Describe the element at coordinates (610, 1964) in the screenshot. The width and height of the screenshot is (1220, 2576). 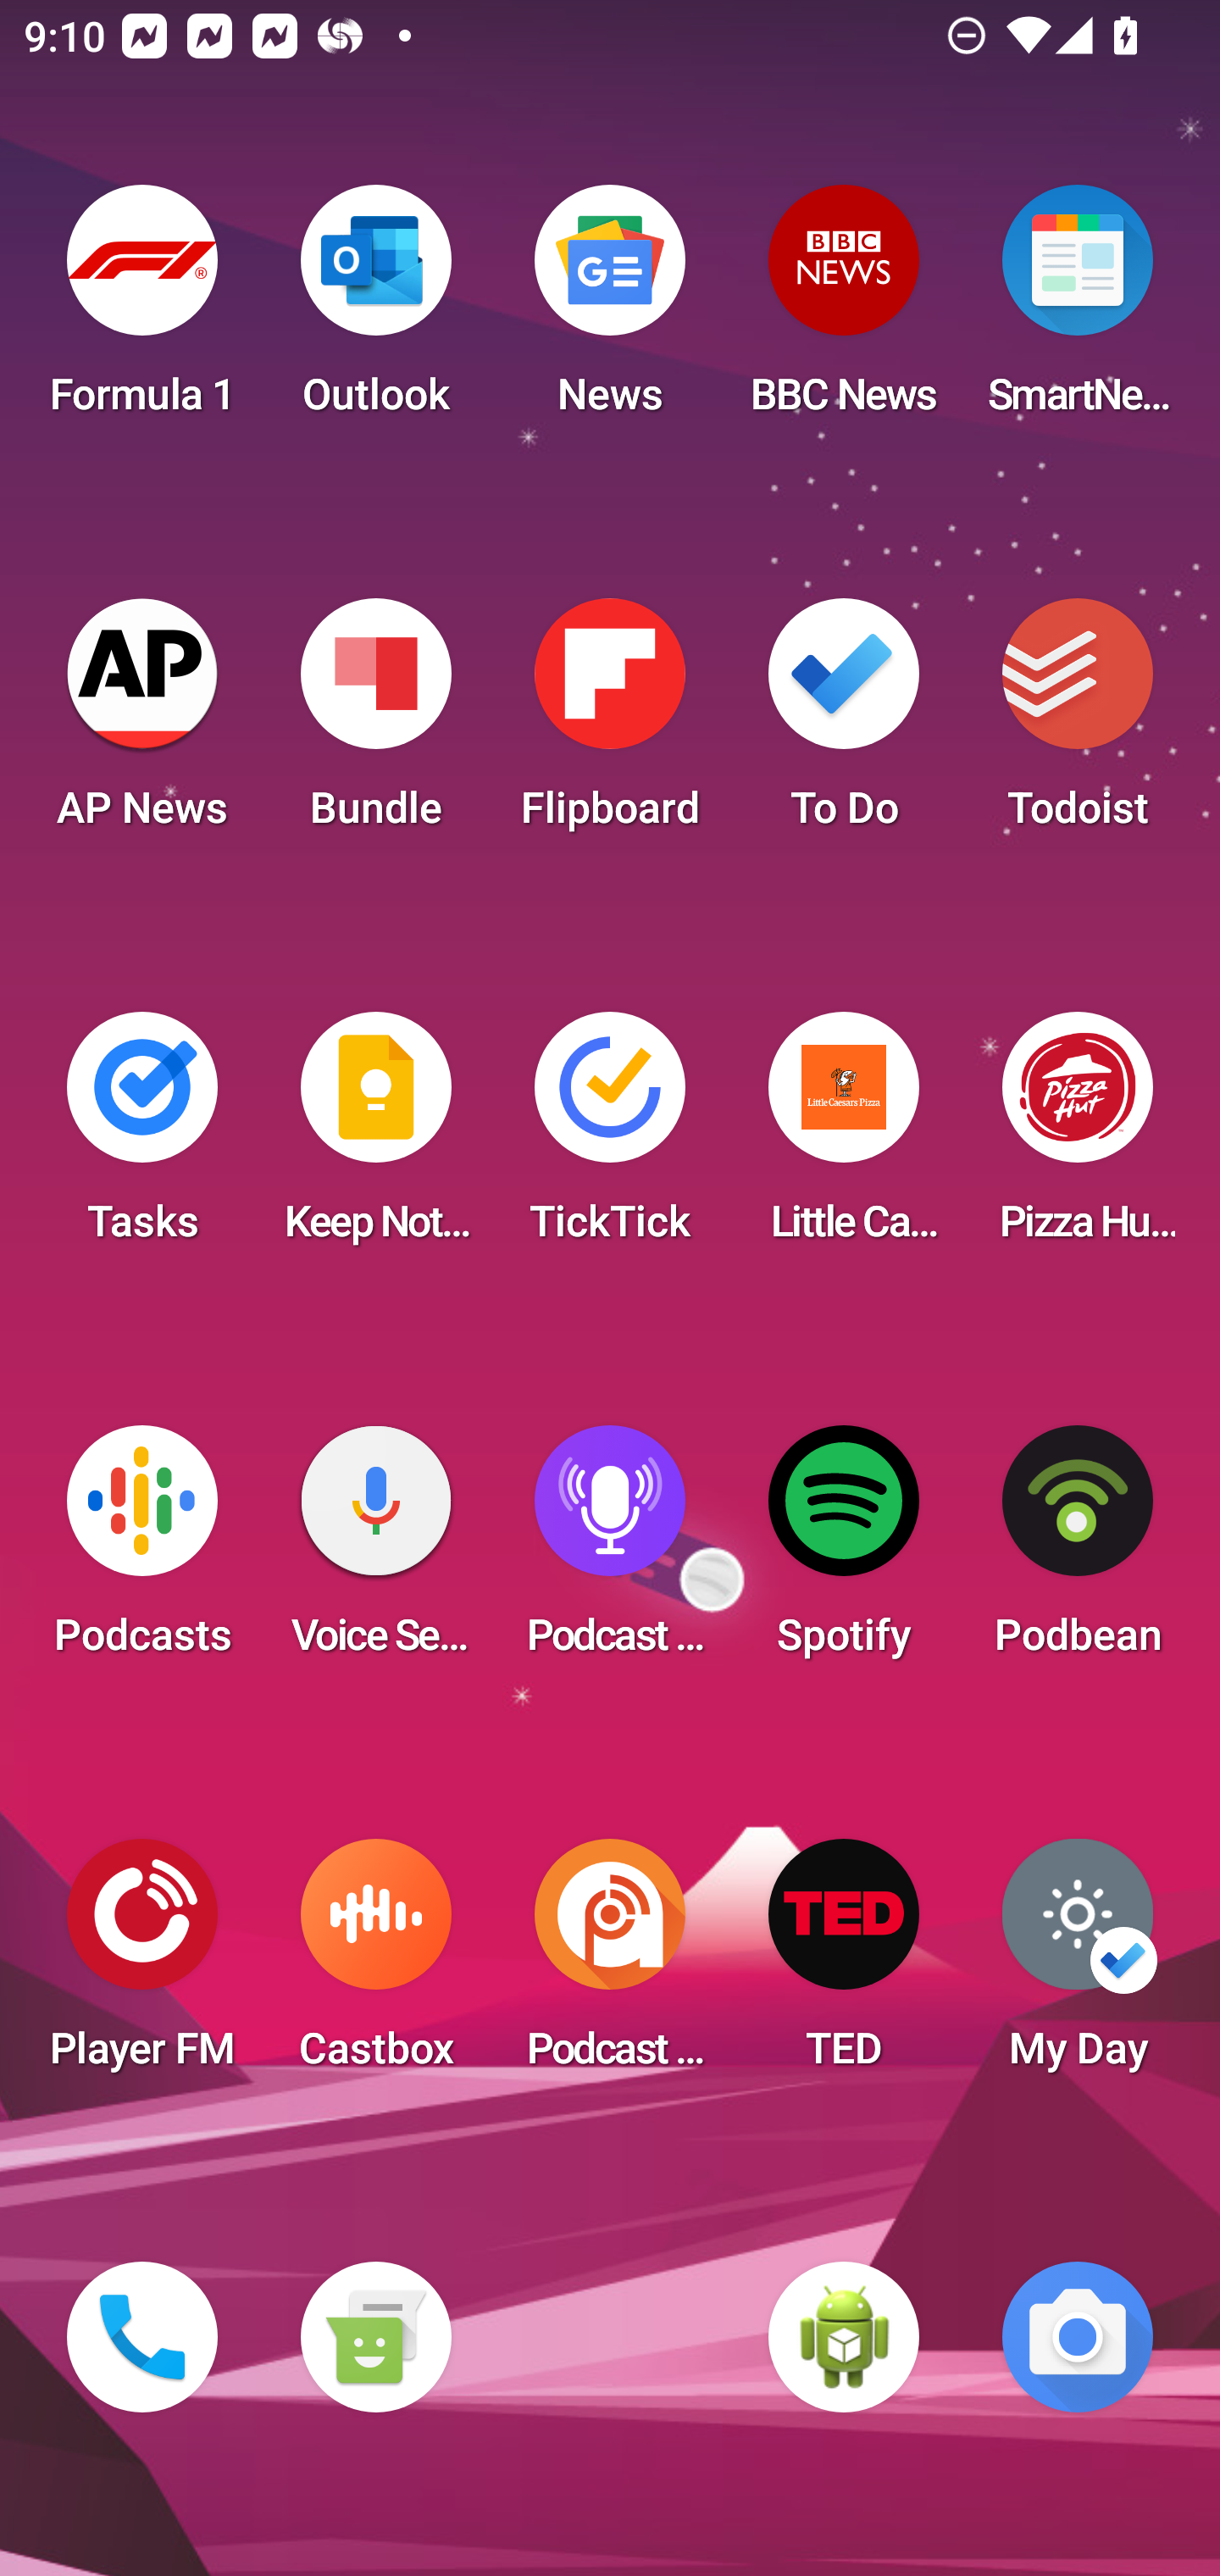
I see `Podcast Addict` at that location.